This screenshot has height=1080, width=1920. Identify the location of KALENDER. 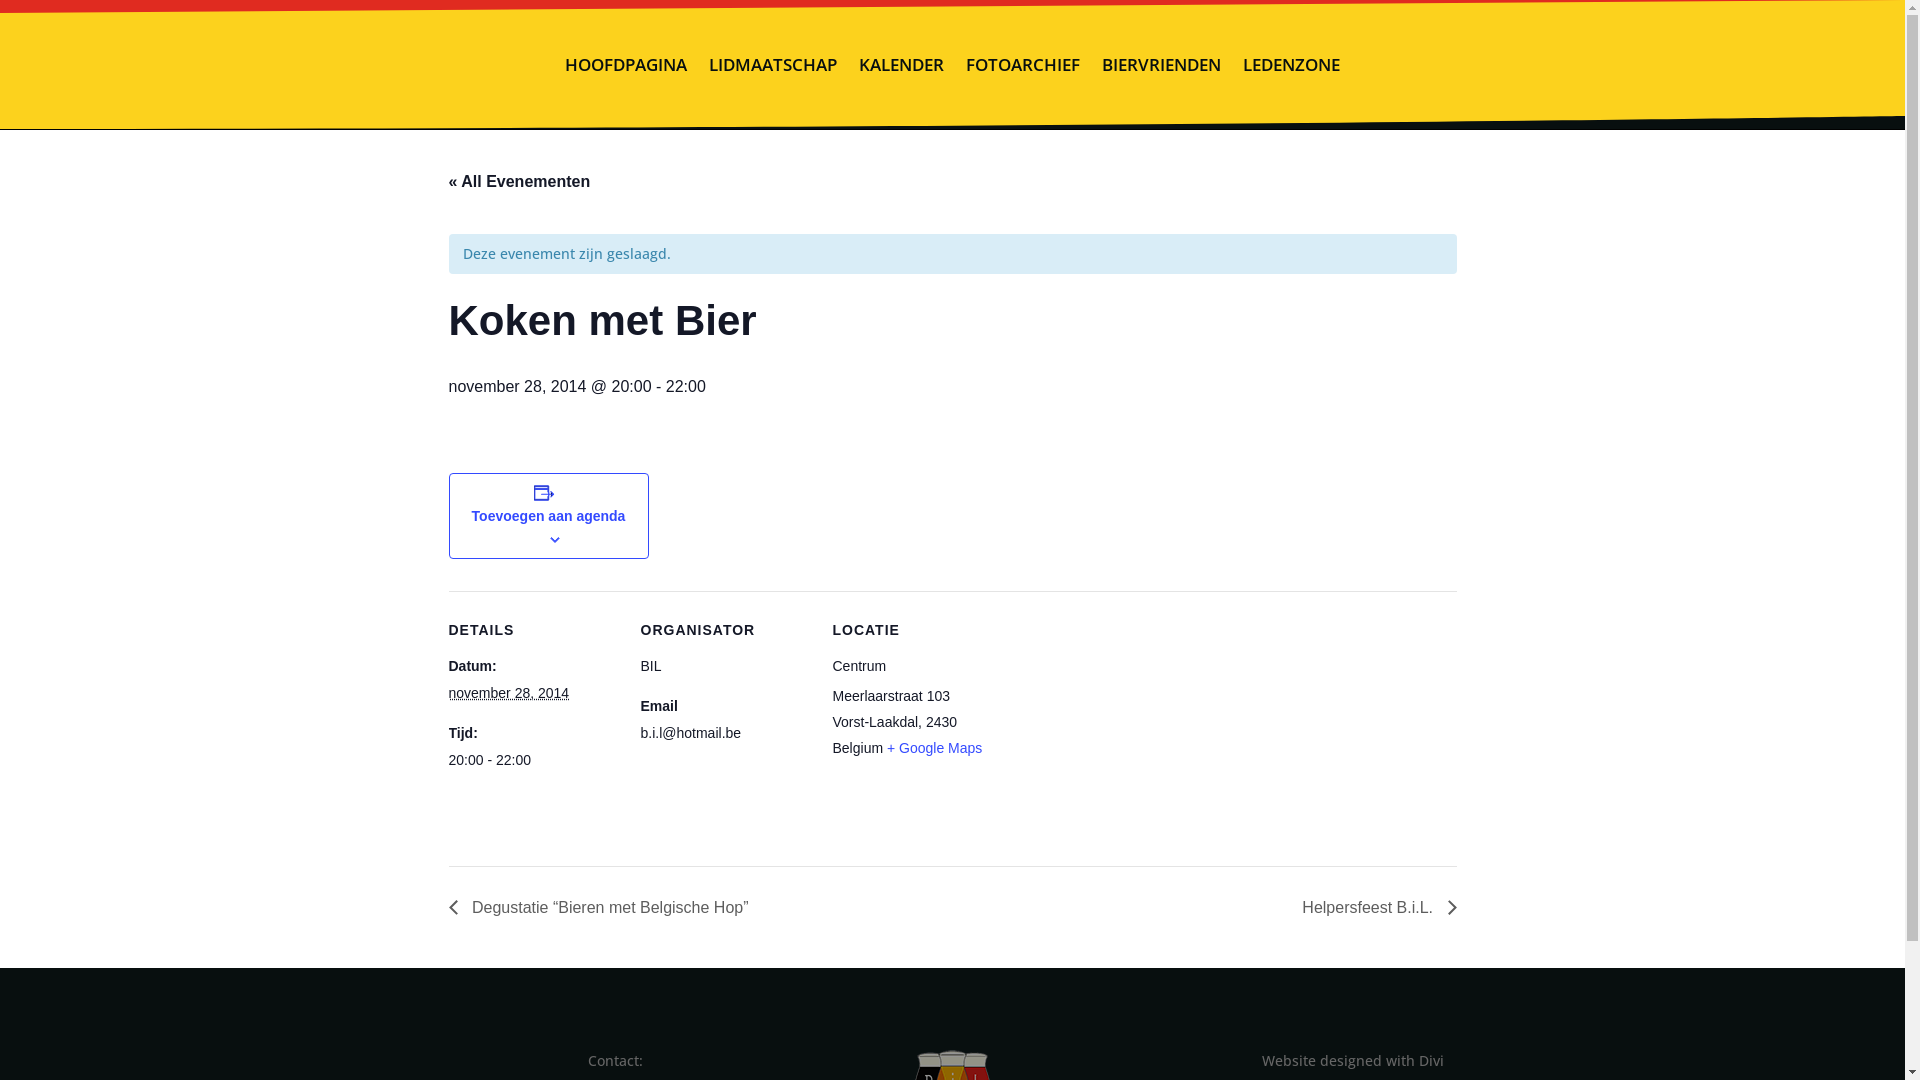
(902, 65).